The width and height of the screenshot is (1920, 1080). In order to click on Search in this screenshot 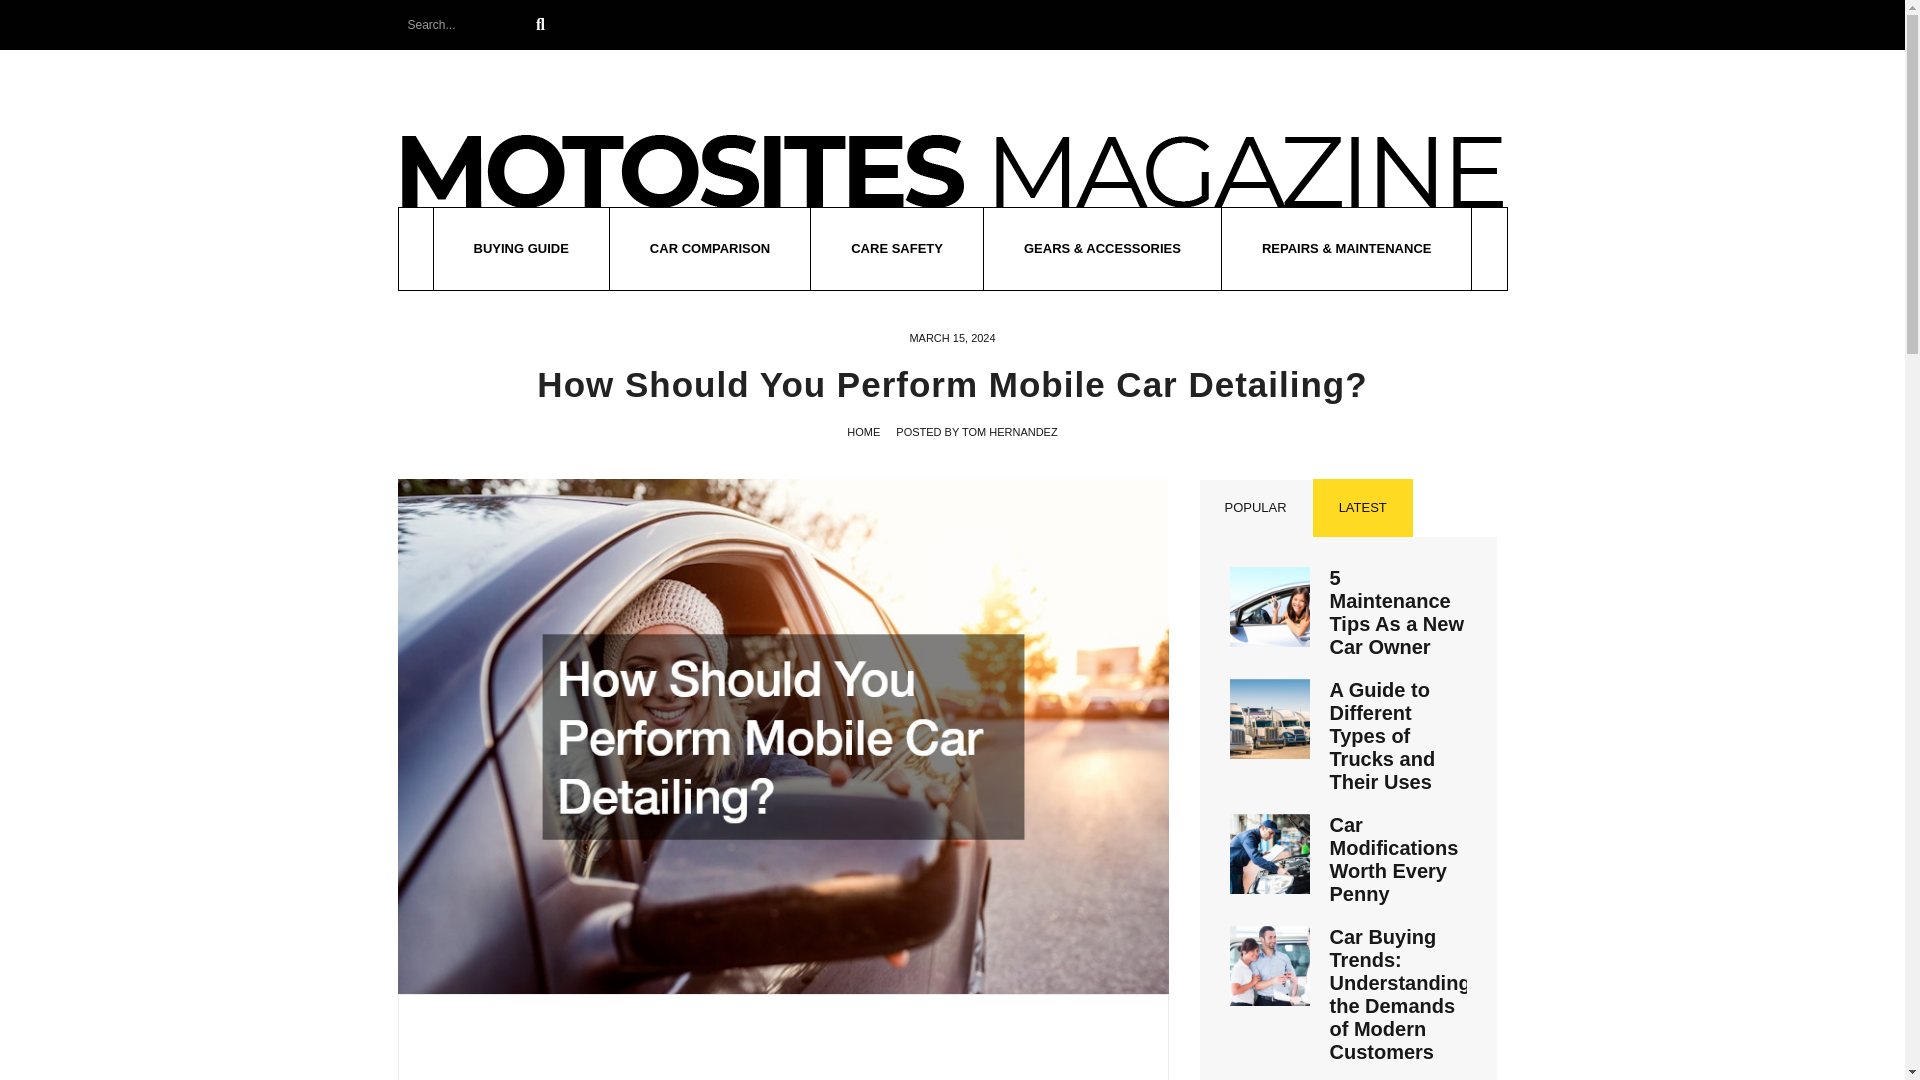, I will do `click(539, 24)`.